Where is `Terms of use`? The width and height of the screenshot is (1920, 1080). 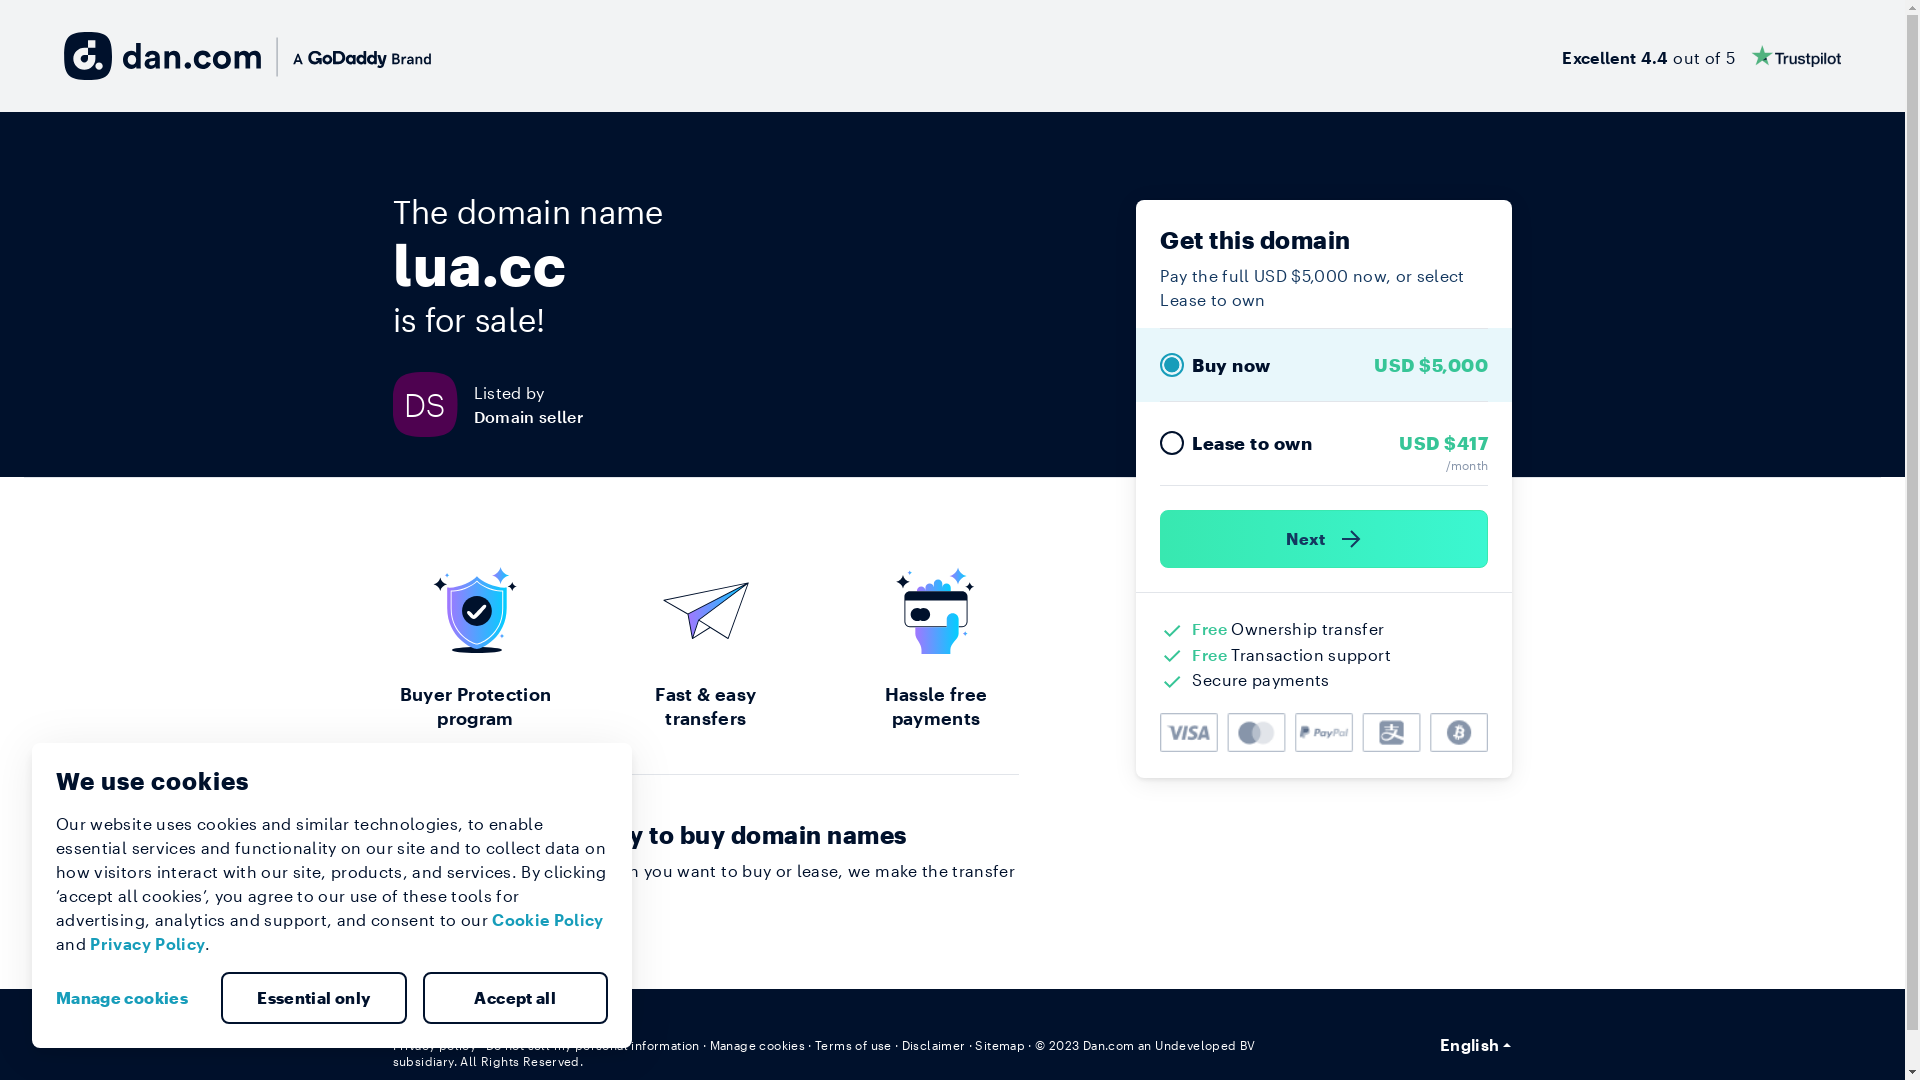 Terms of use is located at coordinates (854, 1045).